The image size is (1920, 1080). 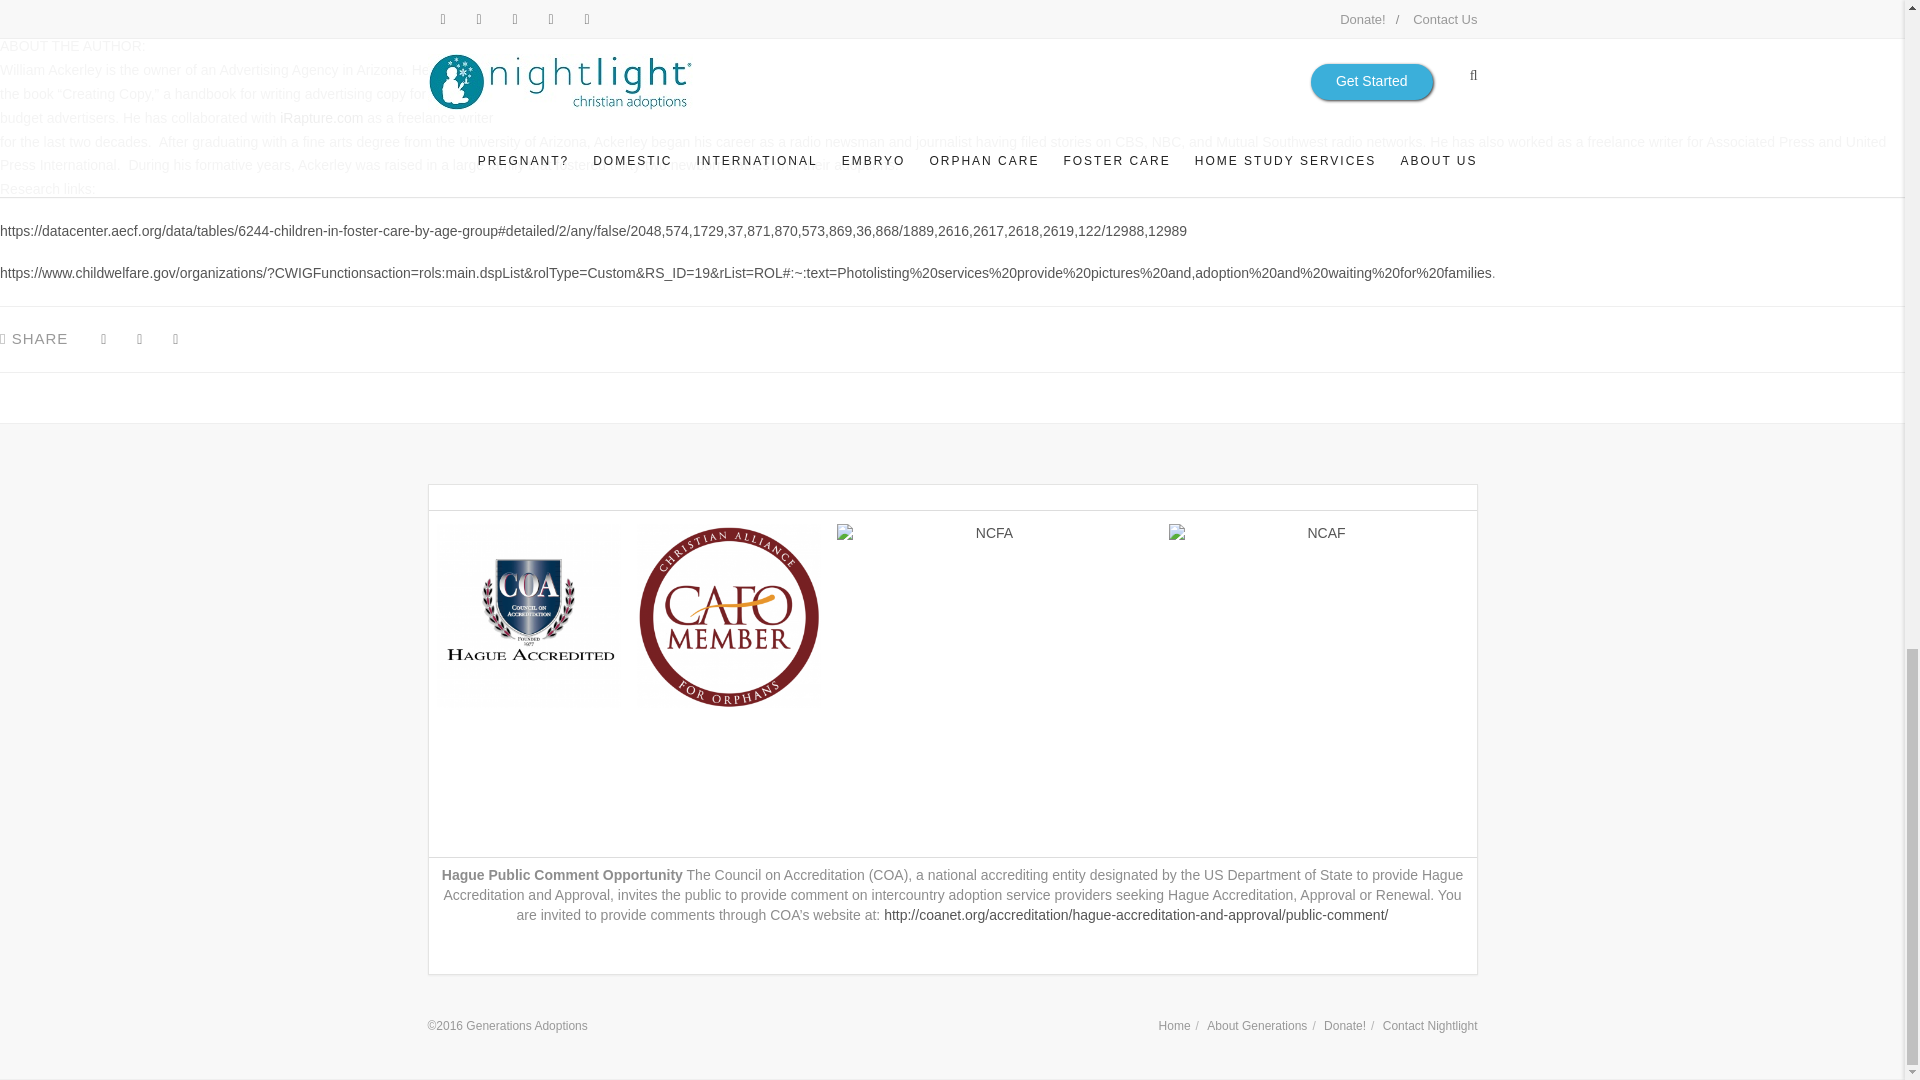 What do you see at coordinates (102, 340) in the screenshot?
I see `Share on Facebook` at bounding box center [102, 340].